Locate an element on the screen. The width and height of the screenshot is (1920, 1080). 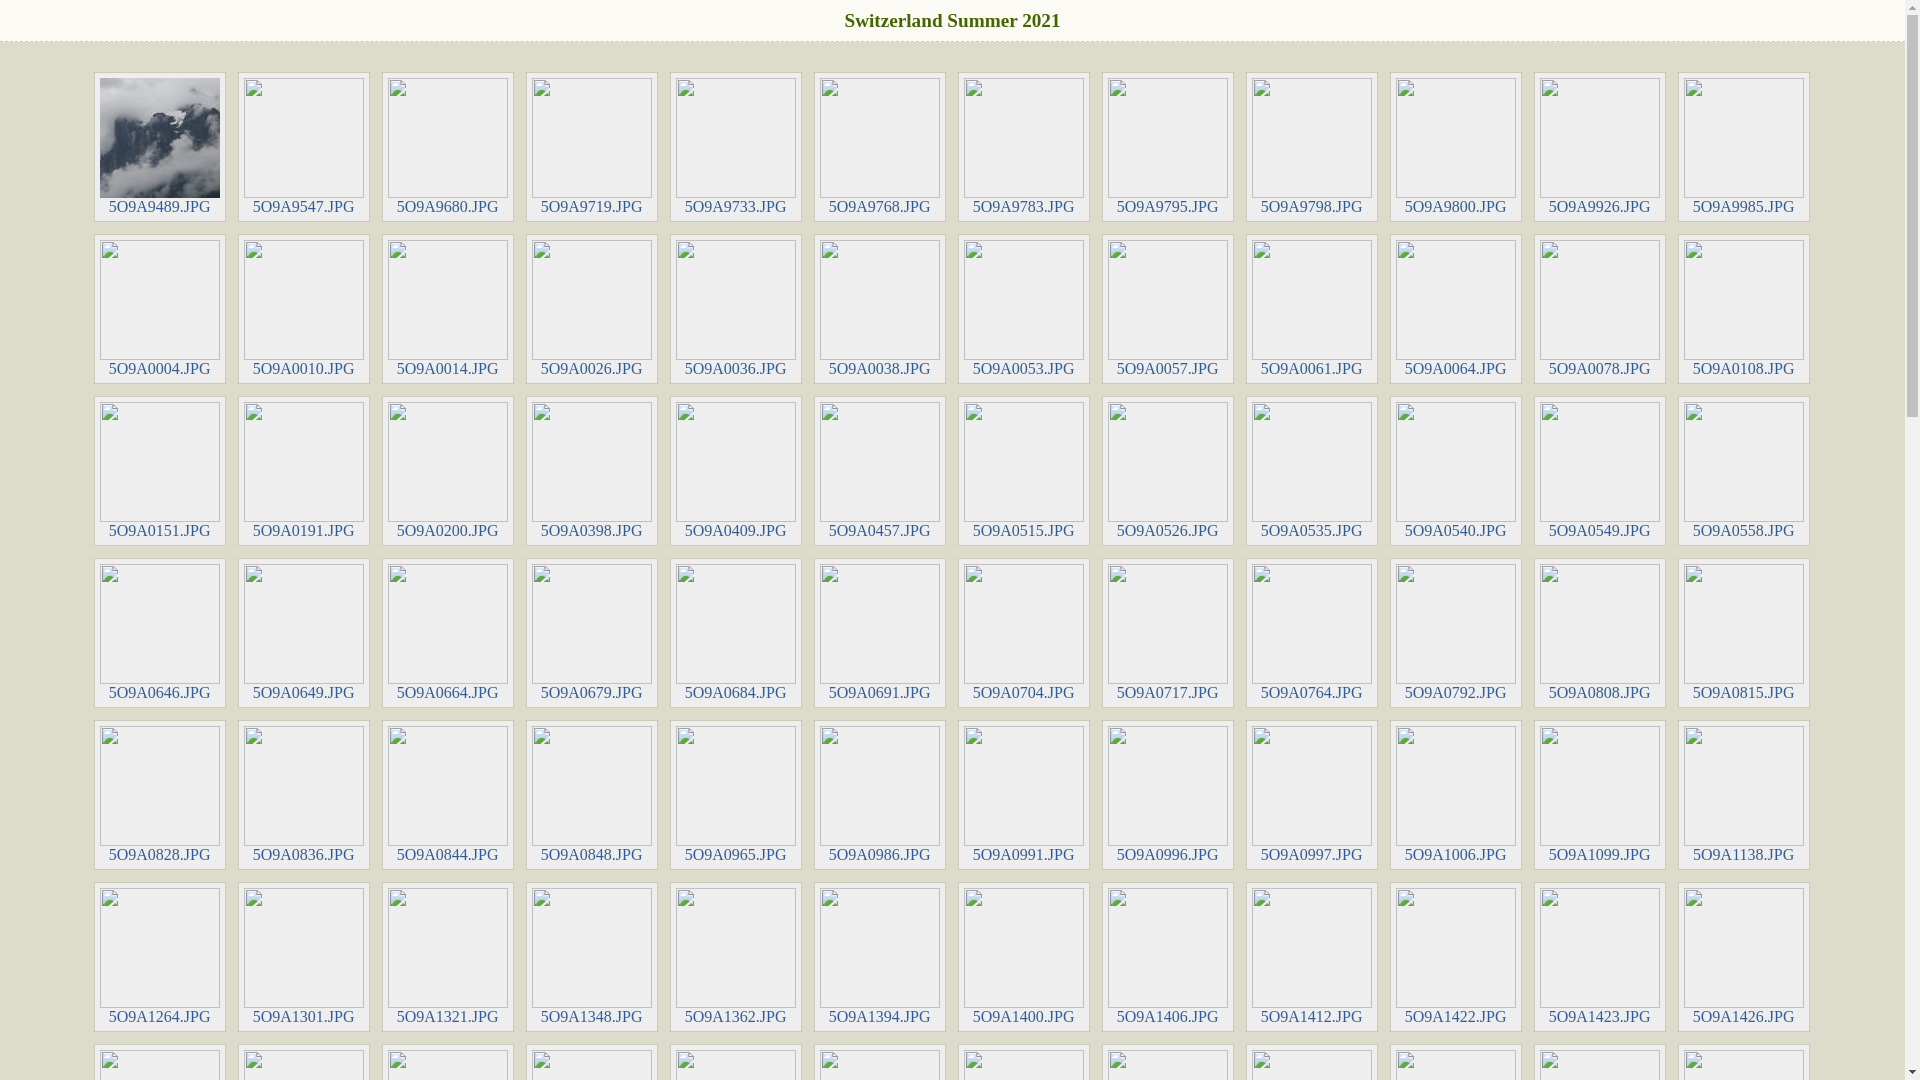
5O9A0535.JPG is located at coordinates (1312, 471).